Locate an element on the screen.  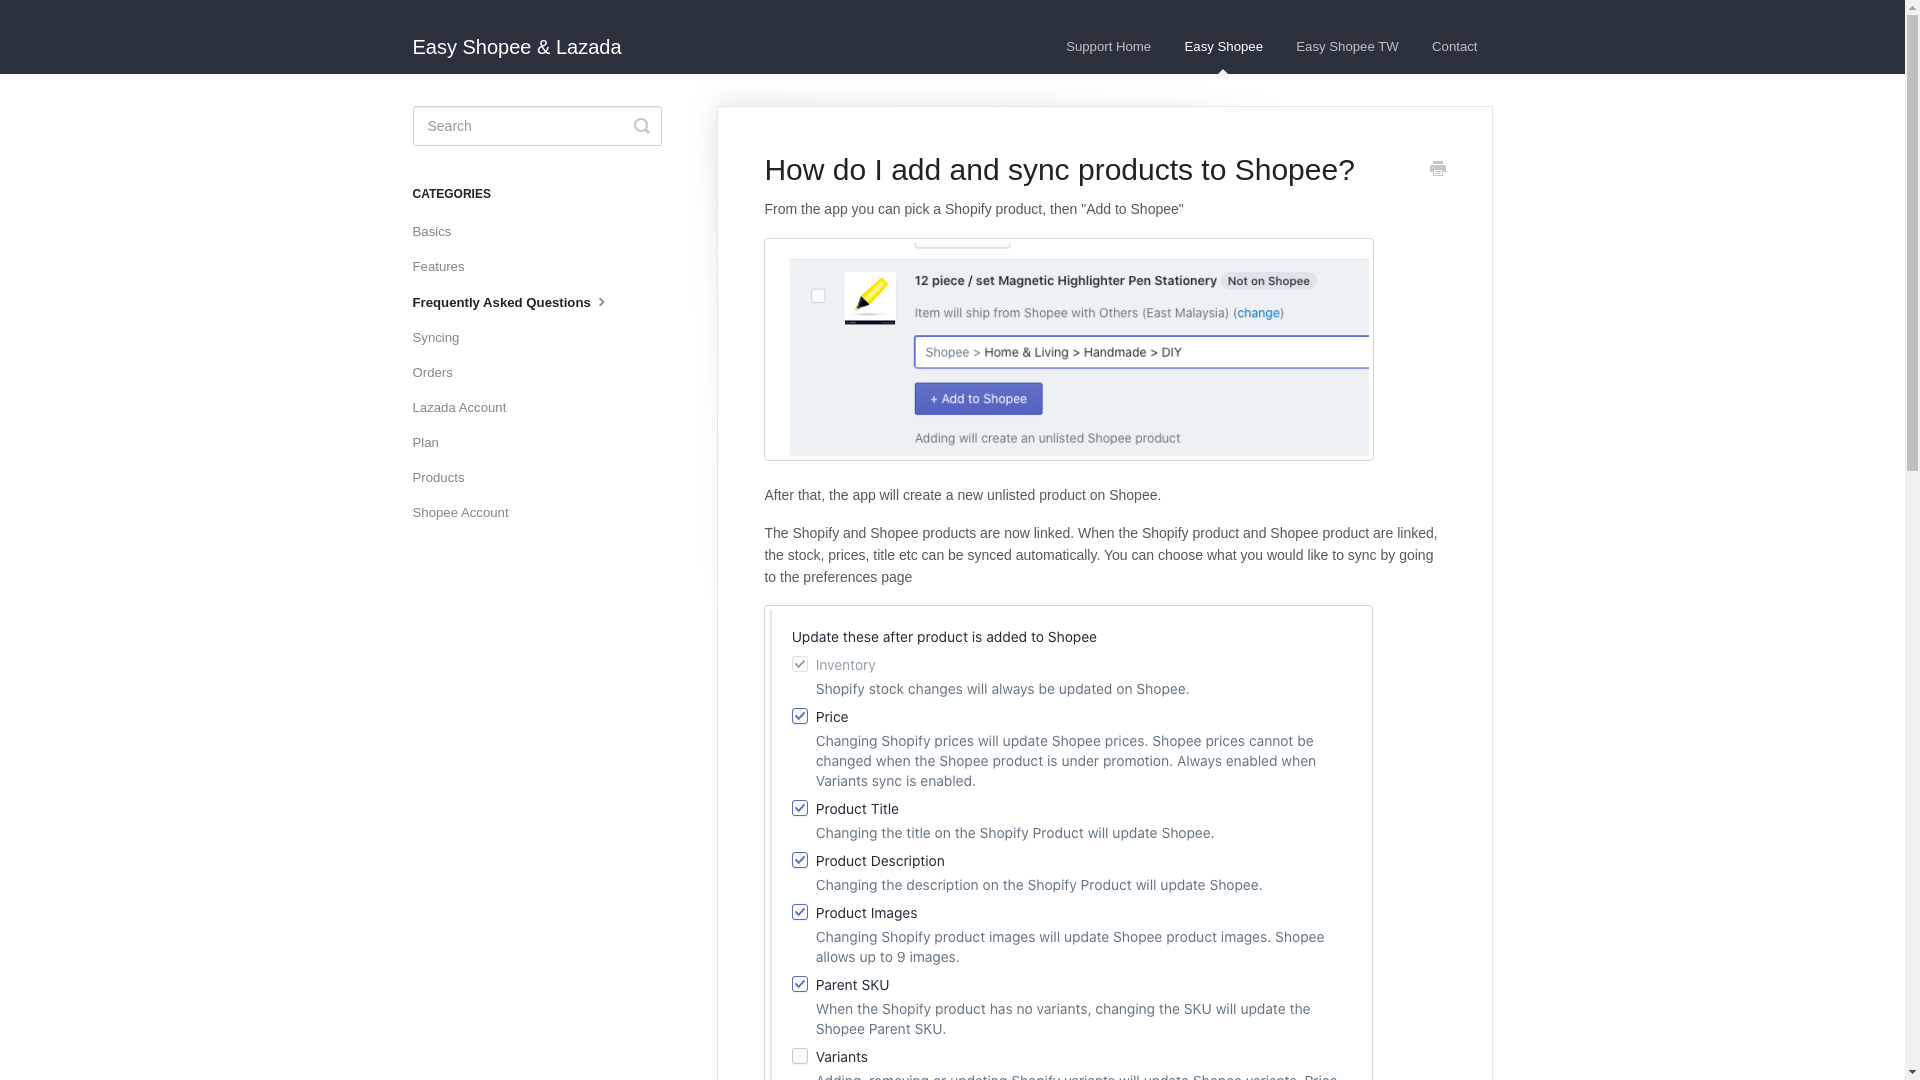
Basics is located at coordinates (439, 232).